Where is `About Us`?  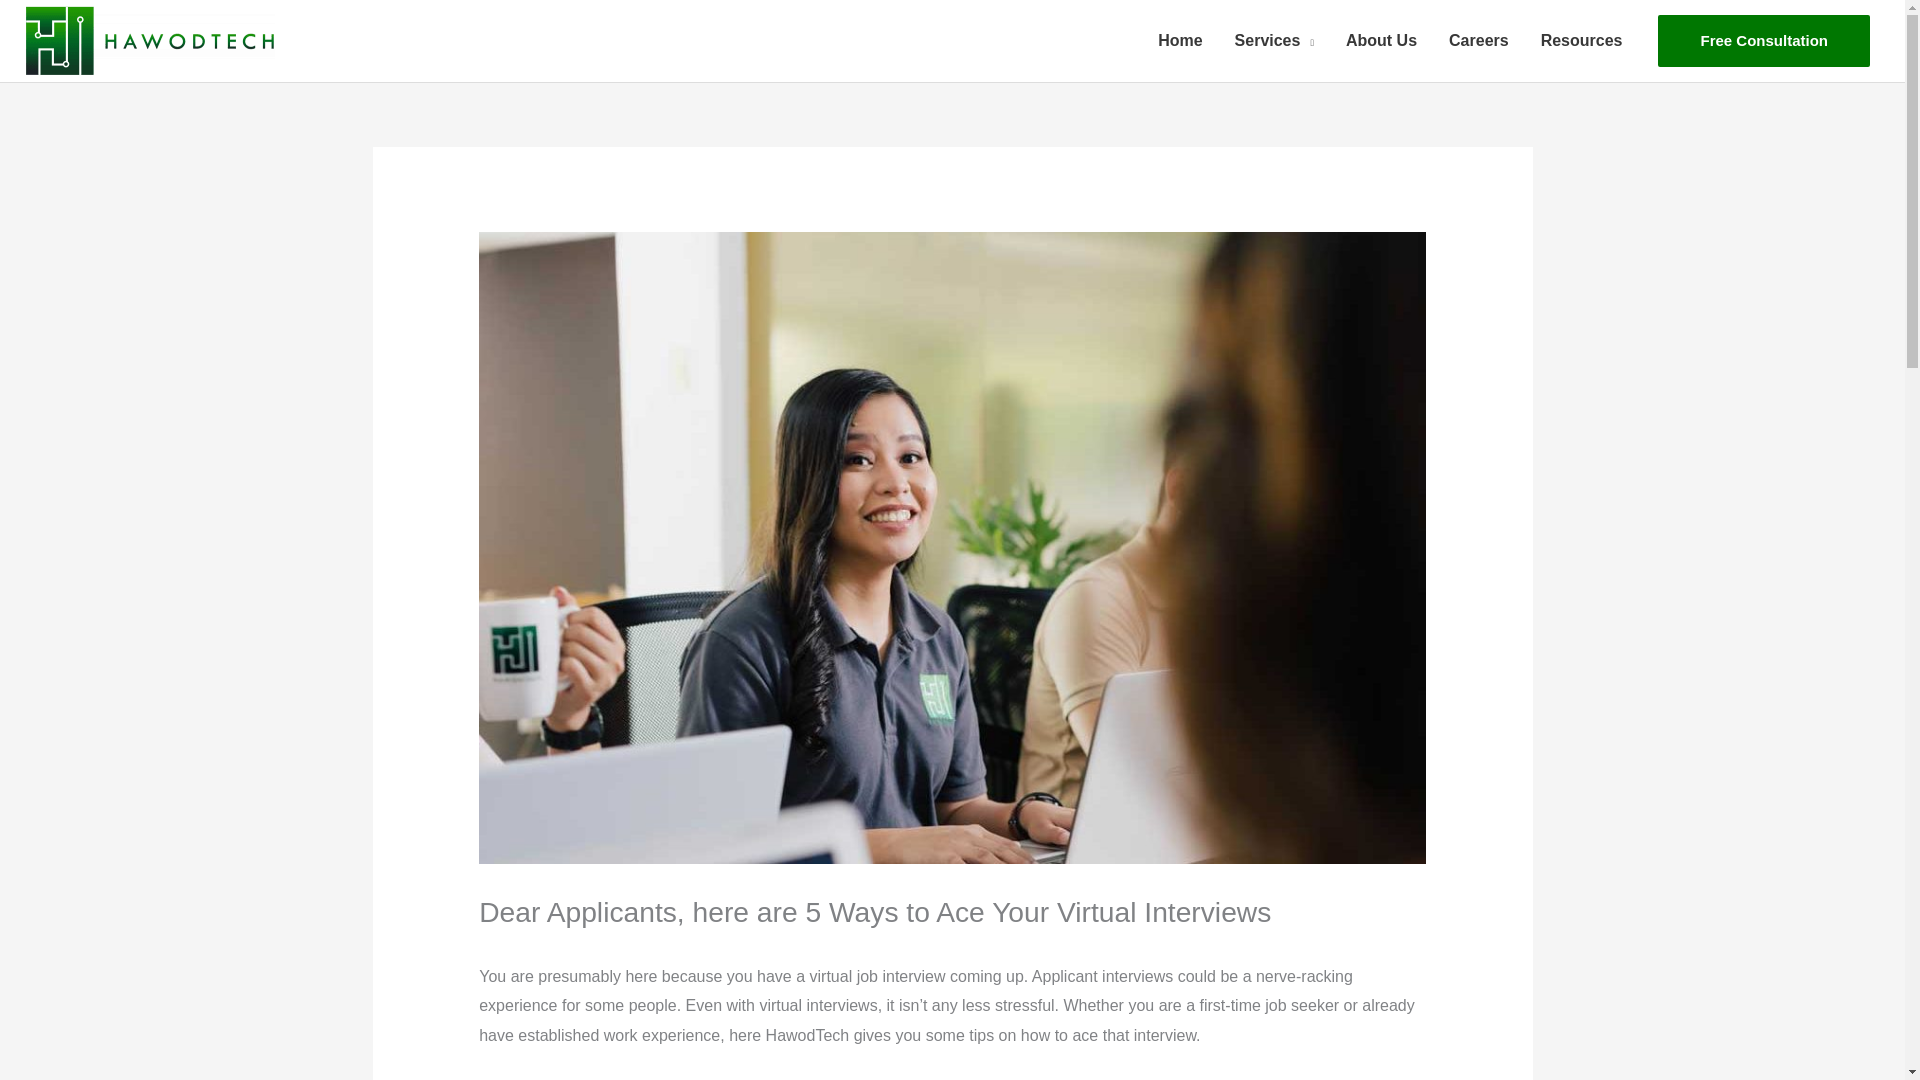 About Us is located at coordinates (1381, 40).